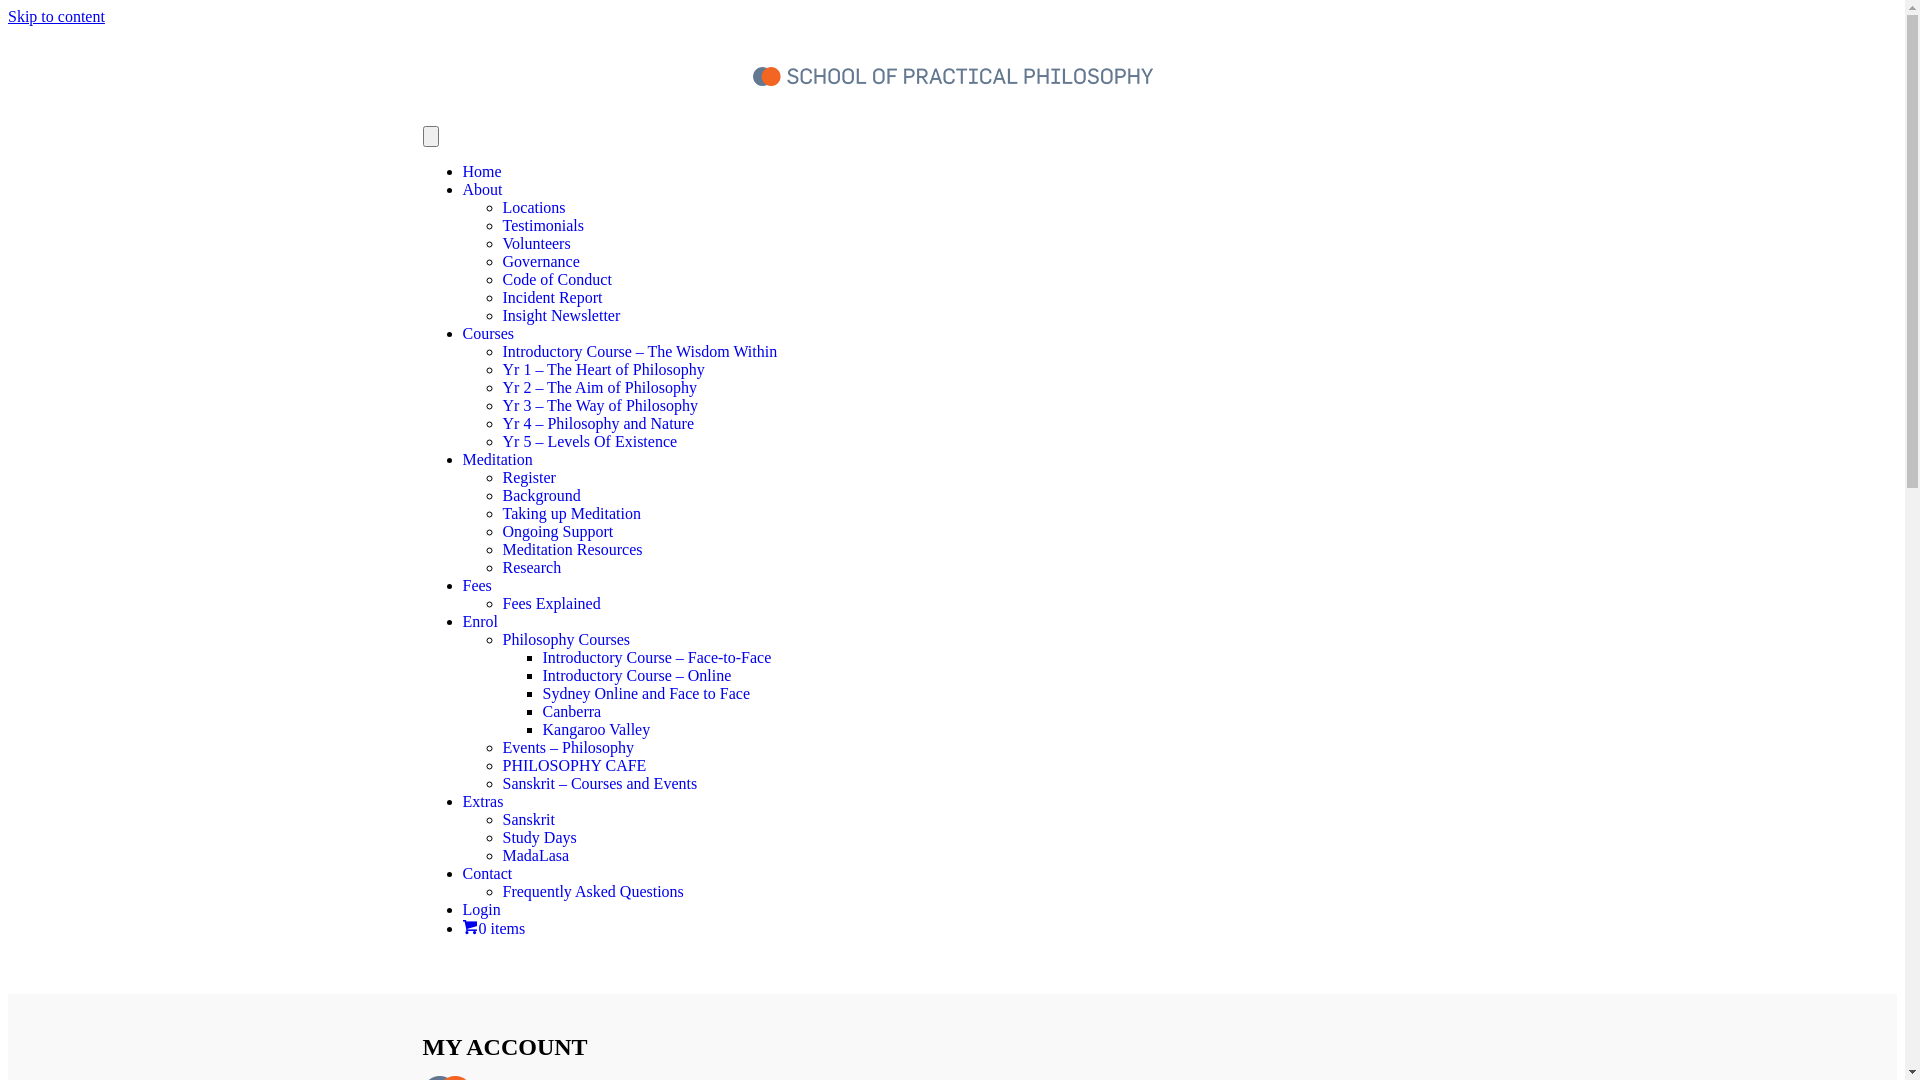 Image resolution: width=1920 pixels, height=1080 pixels. What do you see at coordinates (558, 532) in the screenshot?
I see `Ongoing Support` at bounding box center [558, 532].